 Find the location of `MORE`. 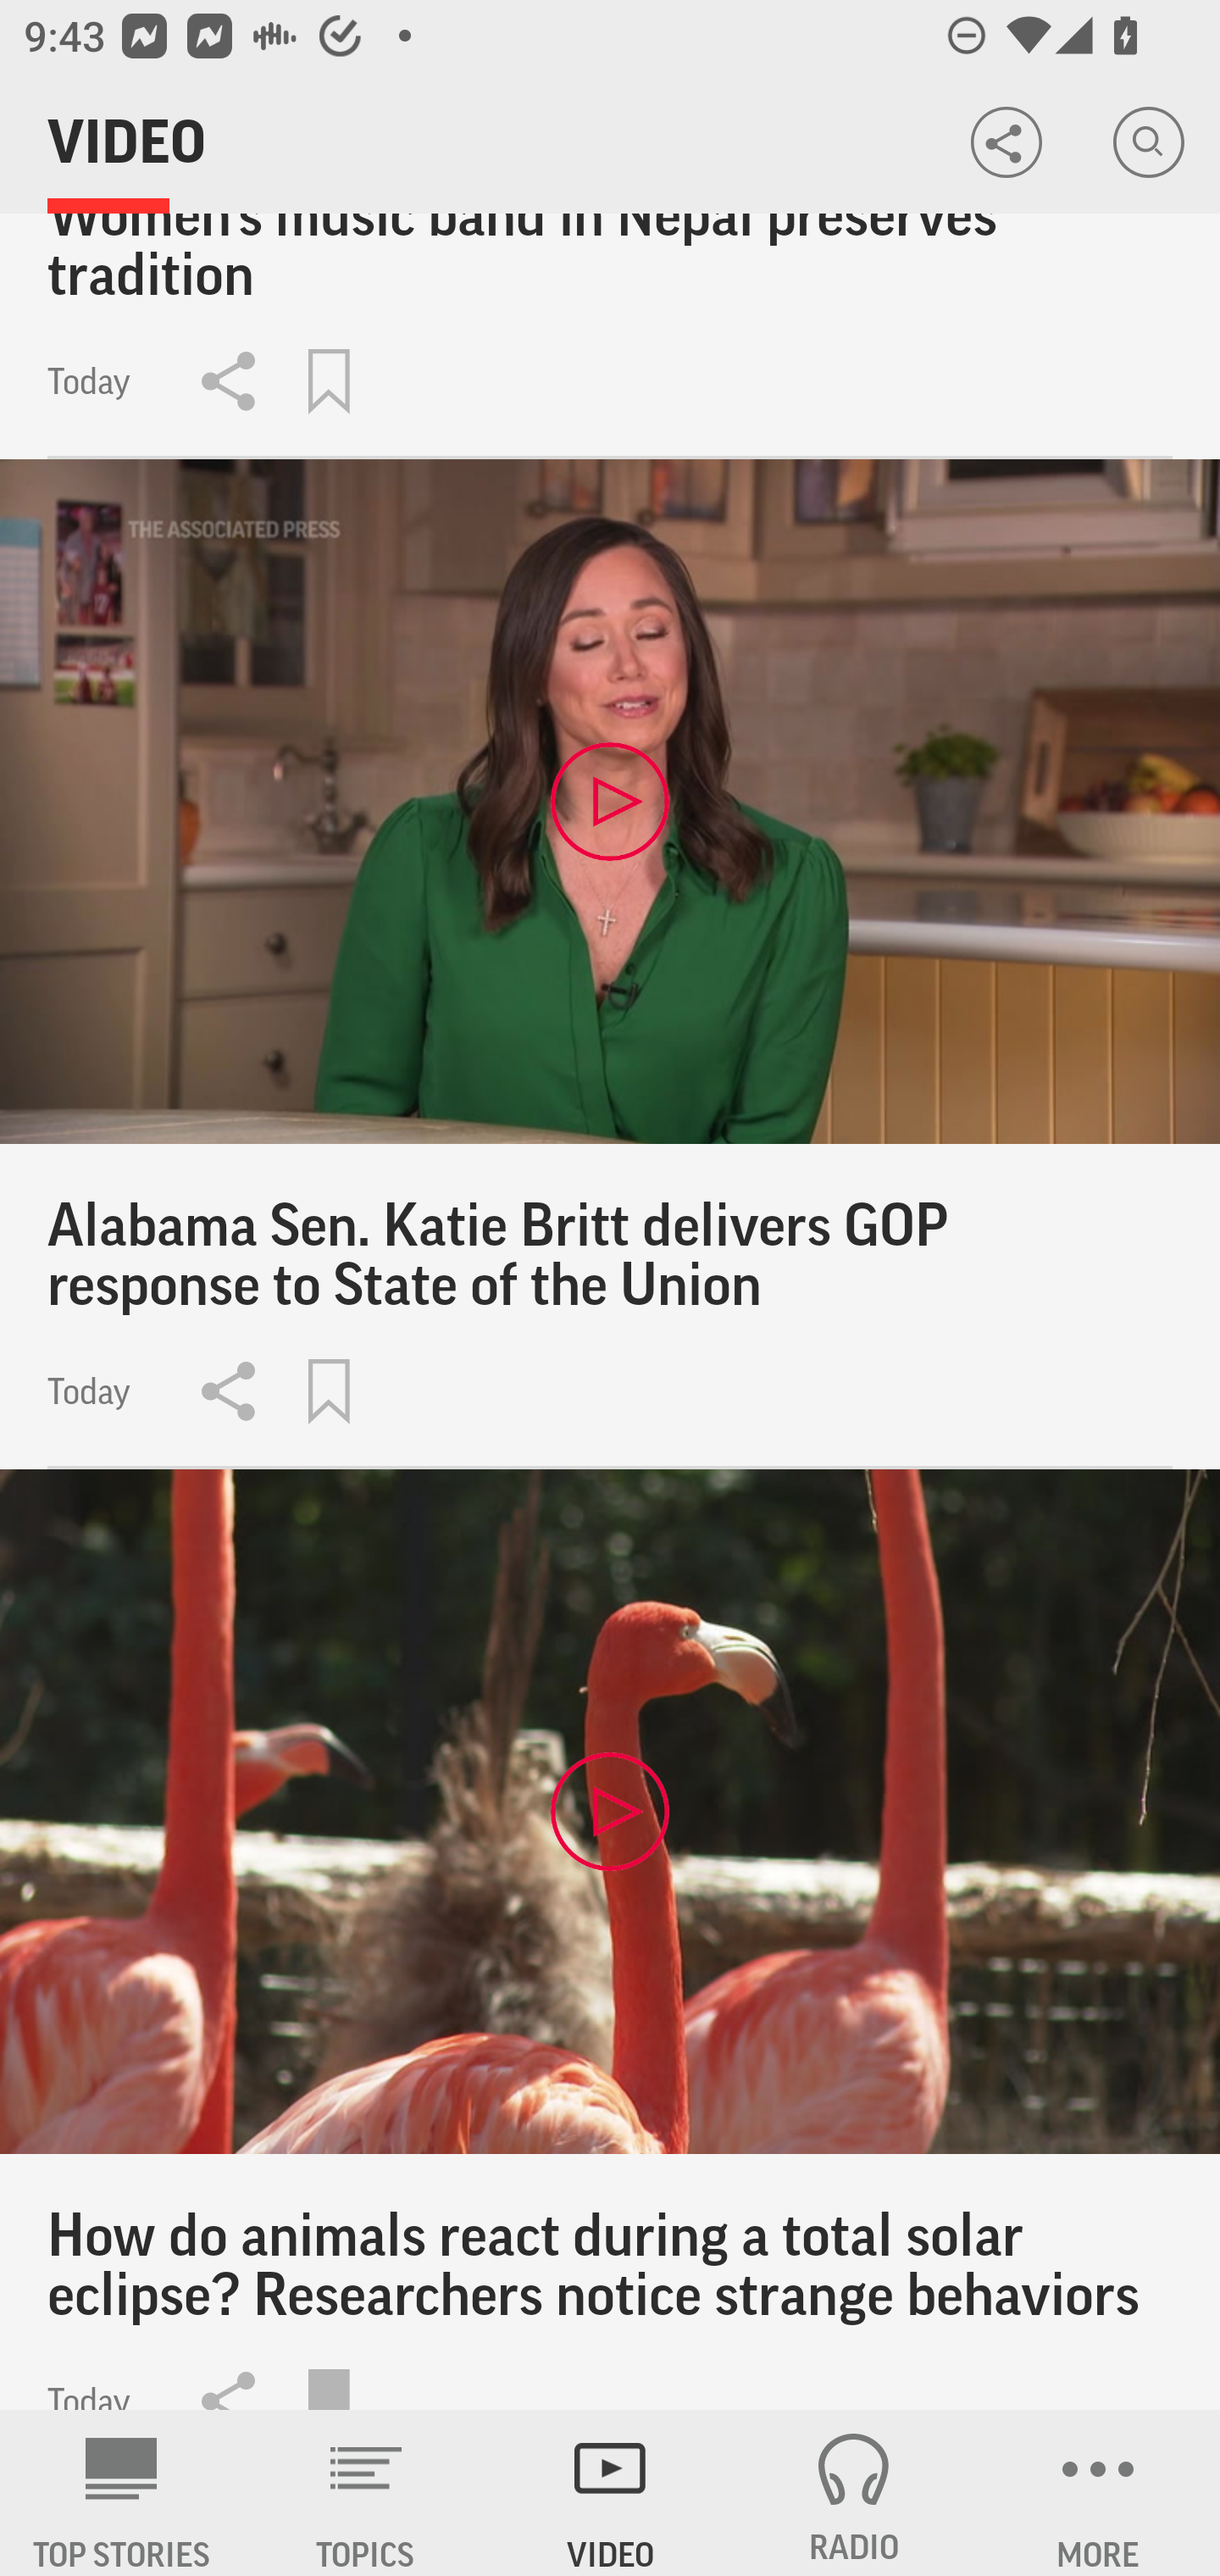

MORE is located at coordinates (1098, 2493).